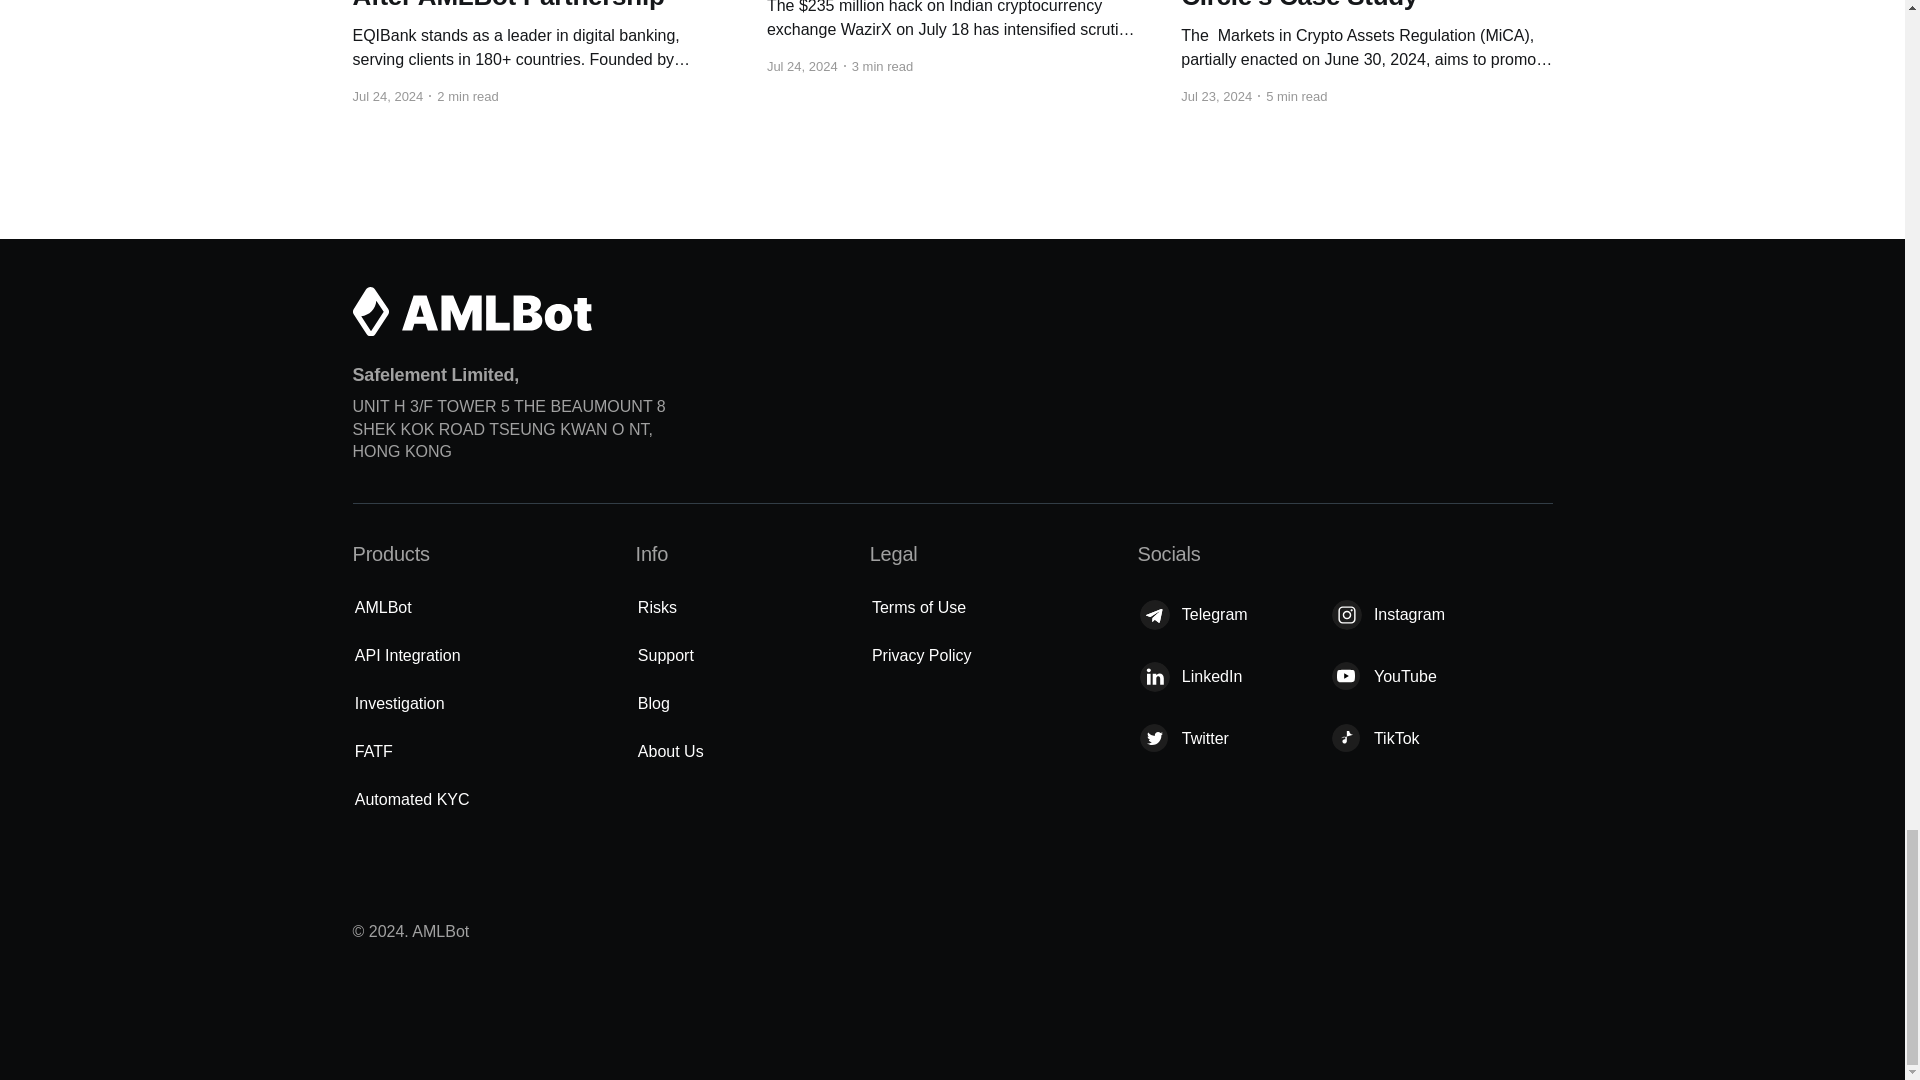  What do you see at coordinates (384, 608) in the screenshot?
I see `AMLBot` at bounding box center [384, 608].